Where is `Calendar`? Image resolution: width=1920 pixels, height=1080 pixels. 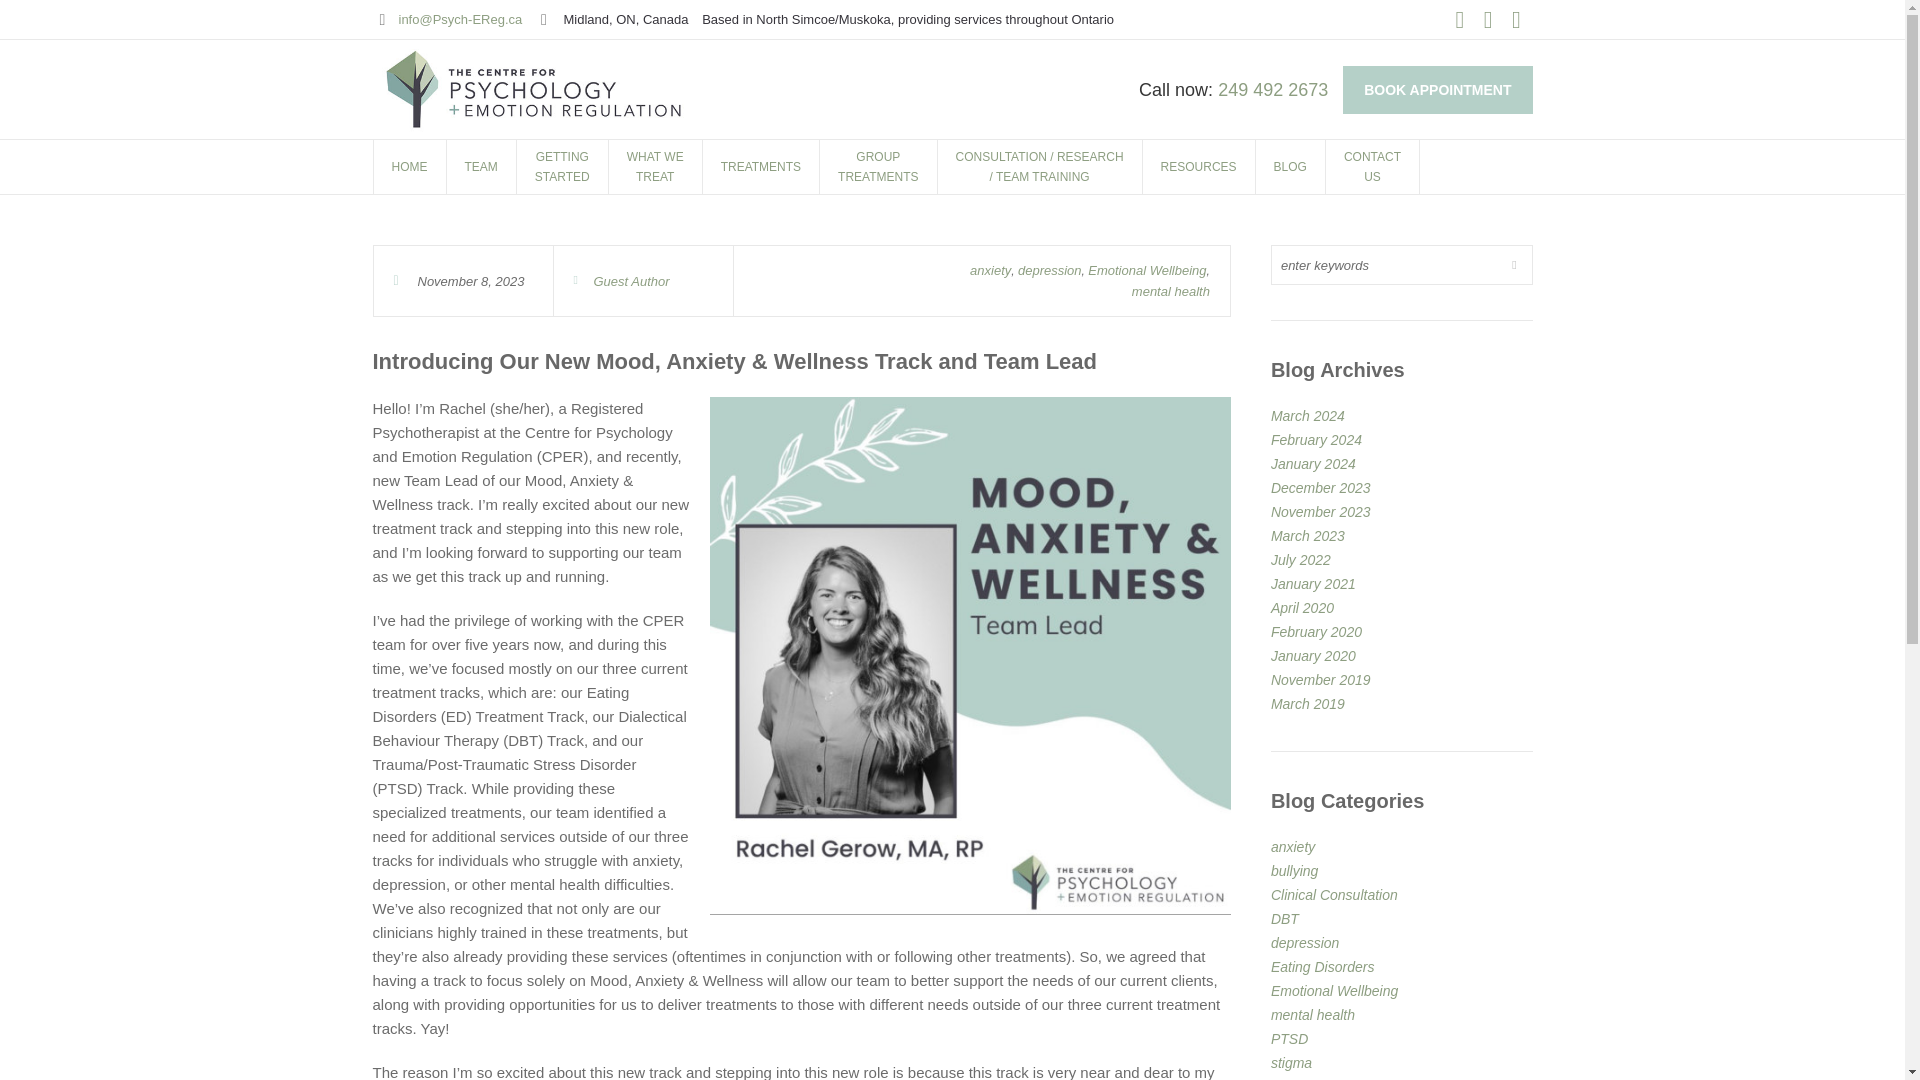 Calendar is located at coordinates (410, 167).